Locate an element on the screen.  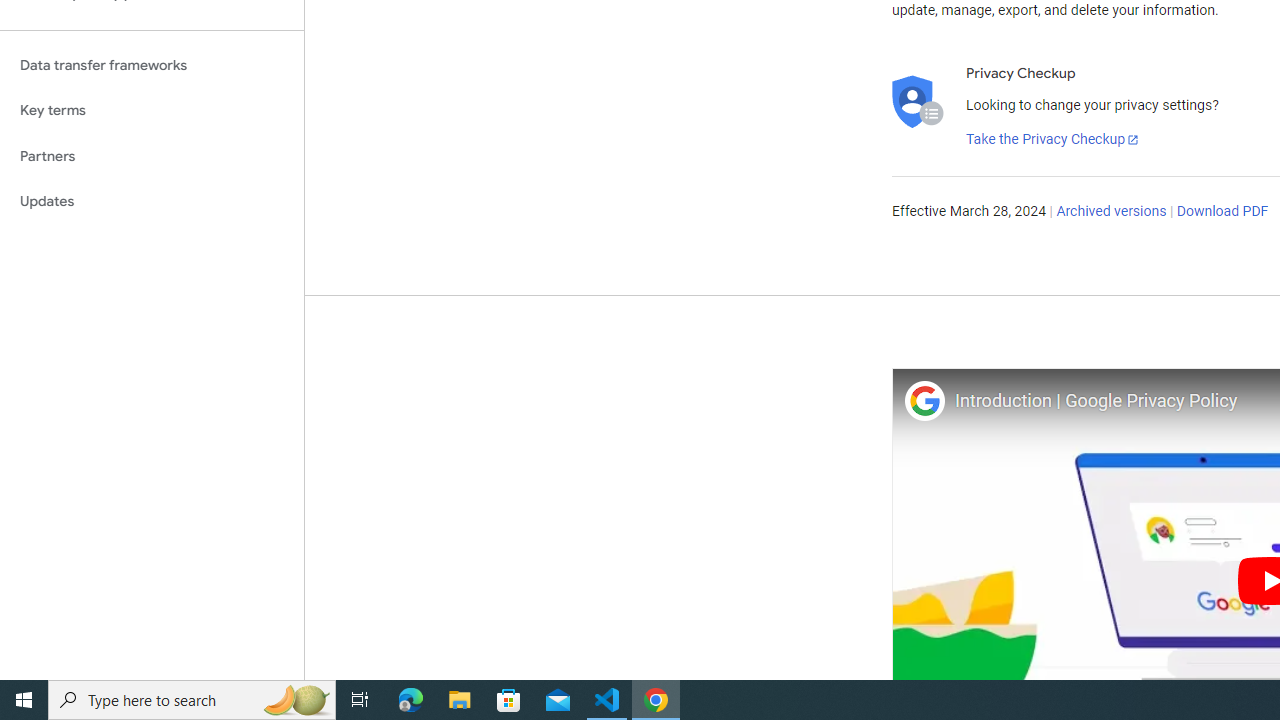
Download PDF is located at coordinates (1222, 212).